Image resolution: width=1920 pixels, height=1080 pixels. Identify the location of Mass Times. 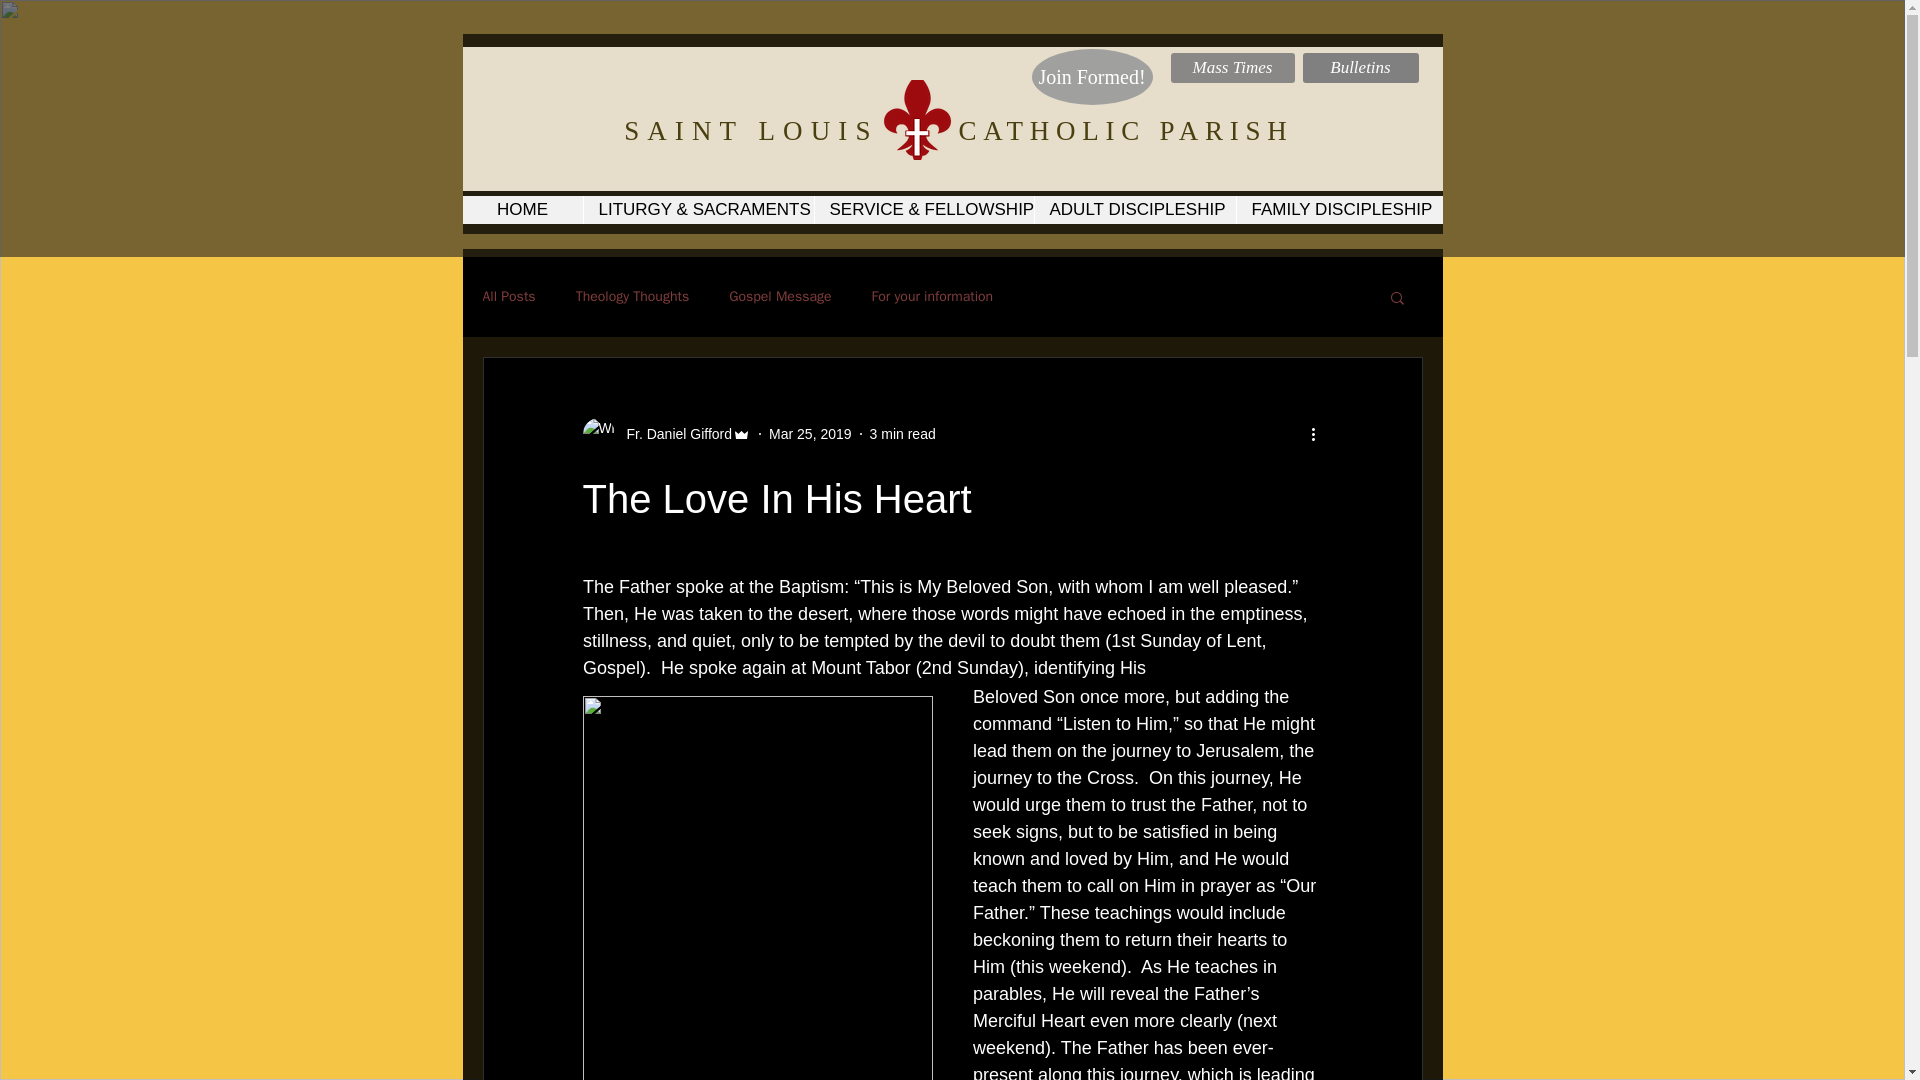
(1232, 68).